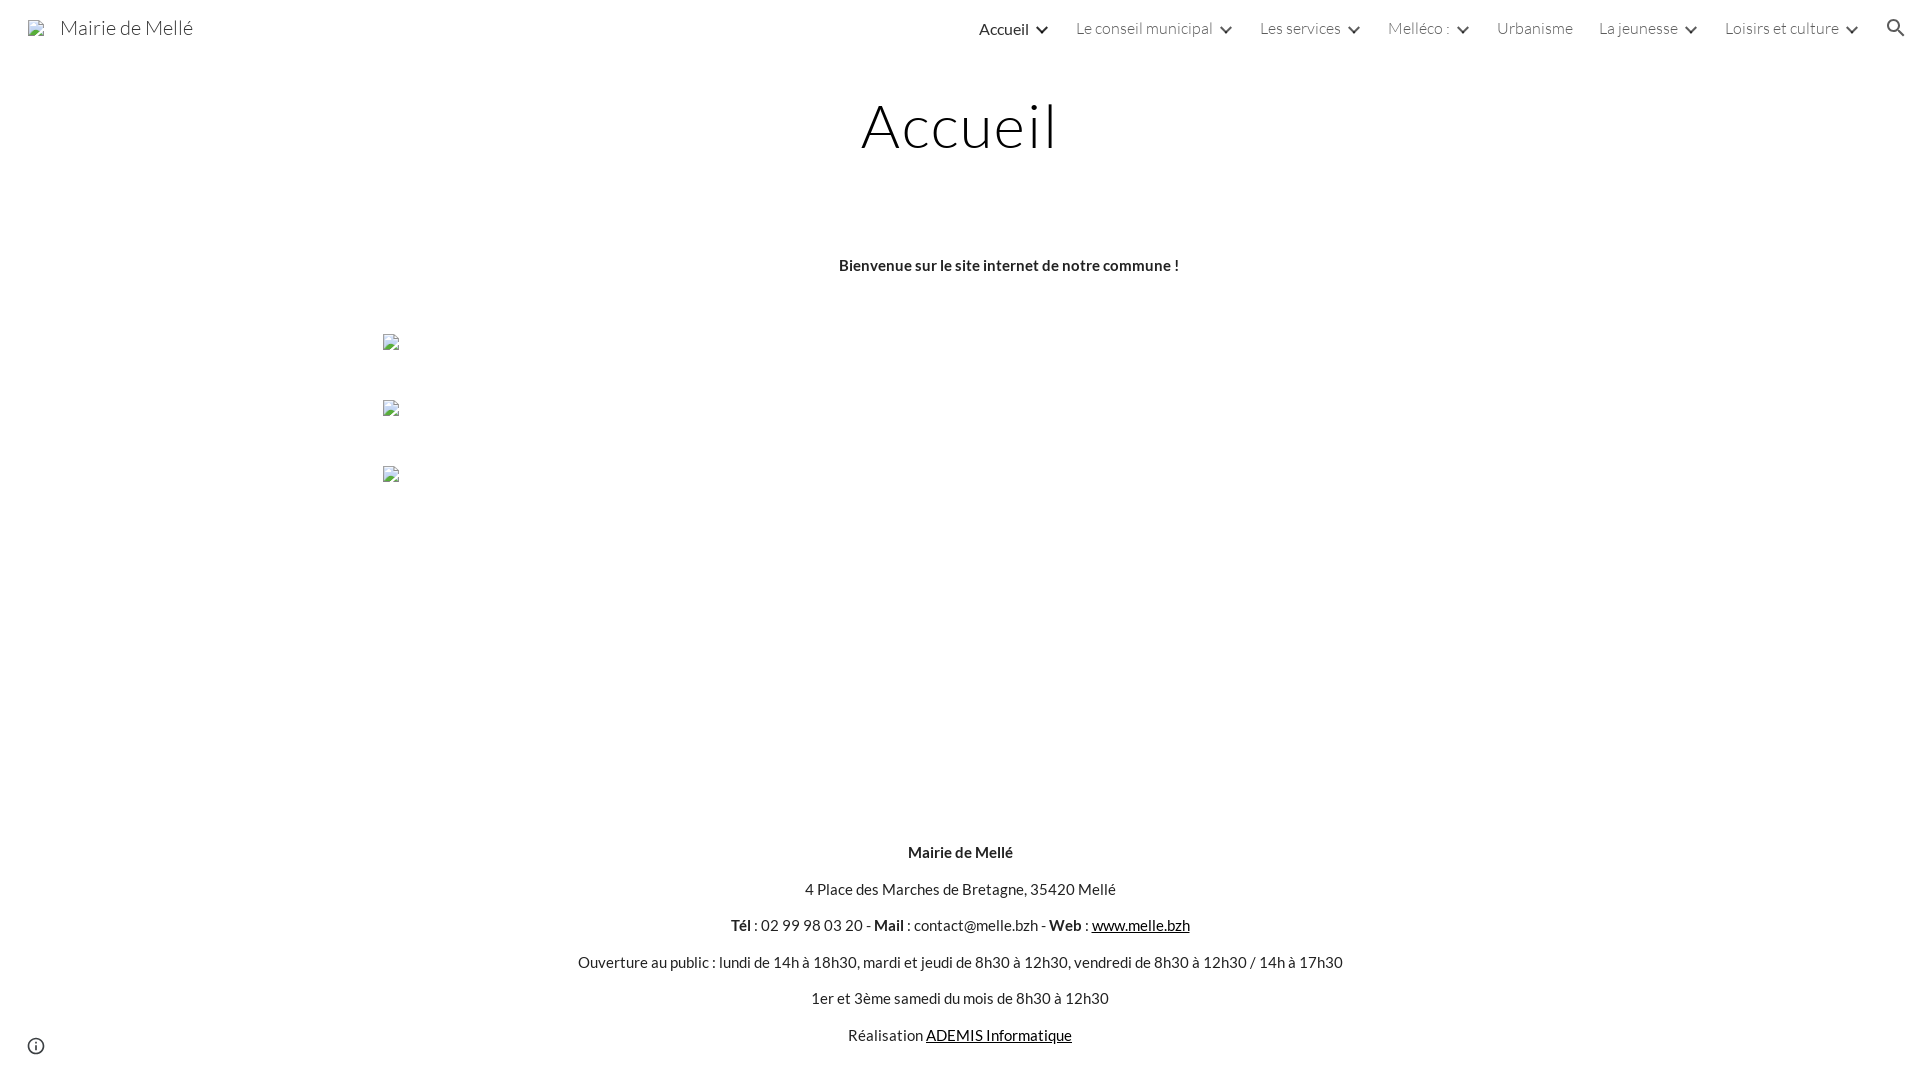 The width and height of the screenshot is (1920, 1080). I want to click on Urbanisme, so click(1535, 28).